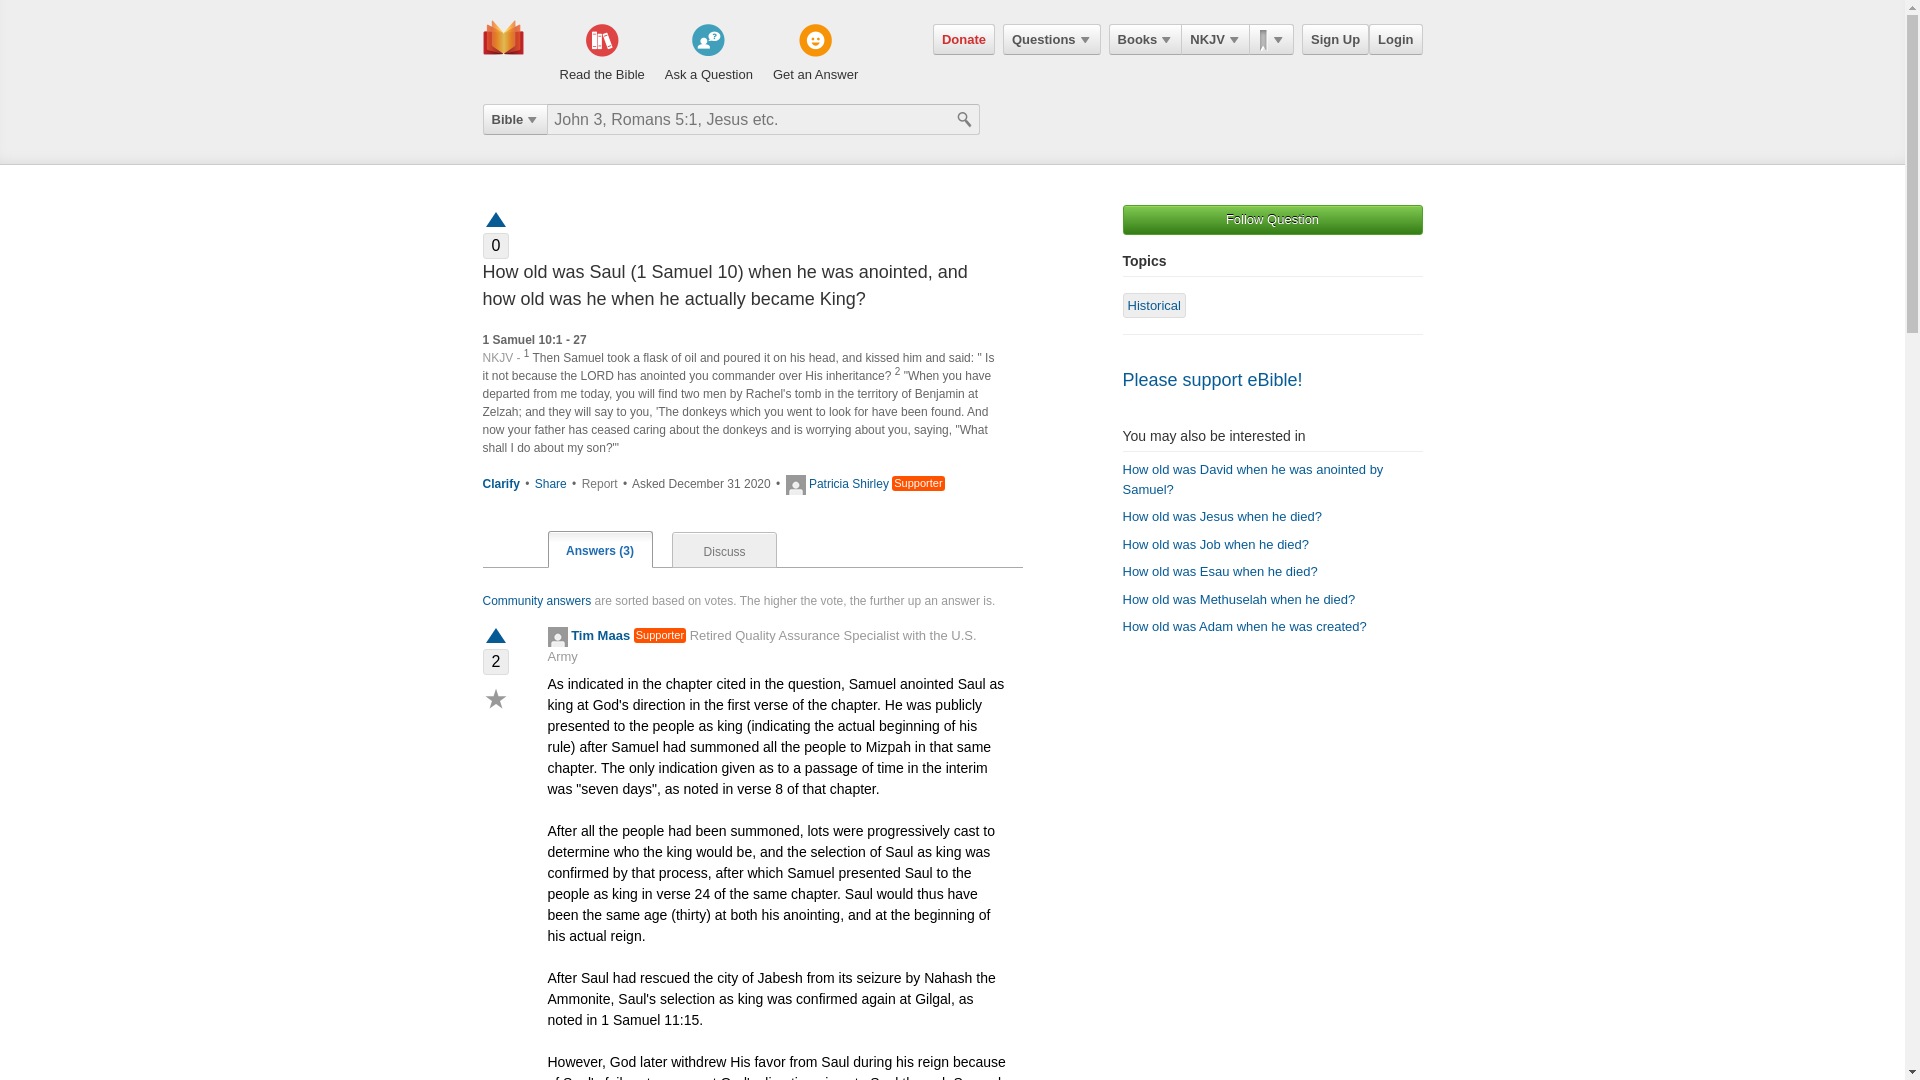 This screenshot has height=1080, width=1920. What do you see at coordinates (495, 218) in the screenshot?
I see `Vote Question Up` at bounding box center [495, 218].